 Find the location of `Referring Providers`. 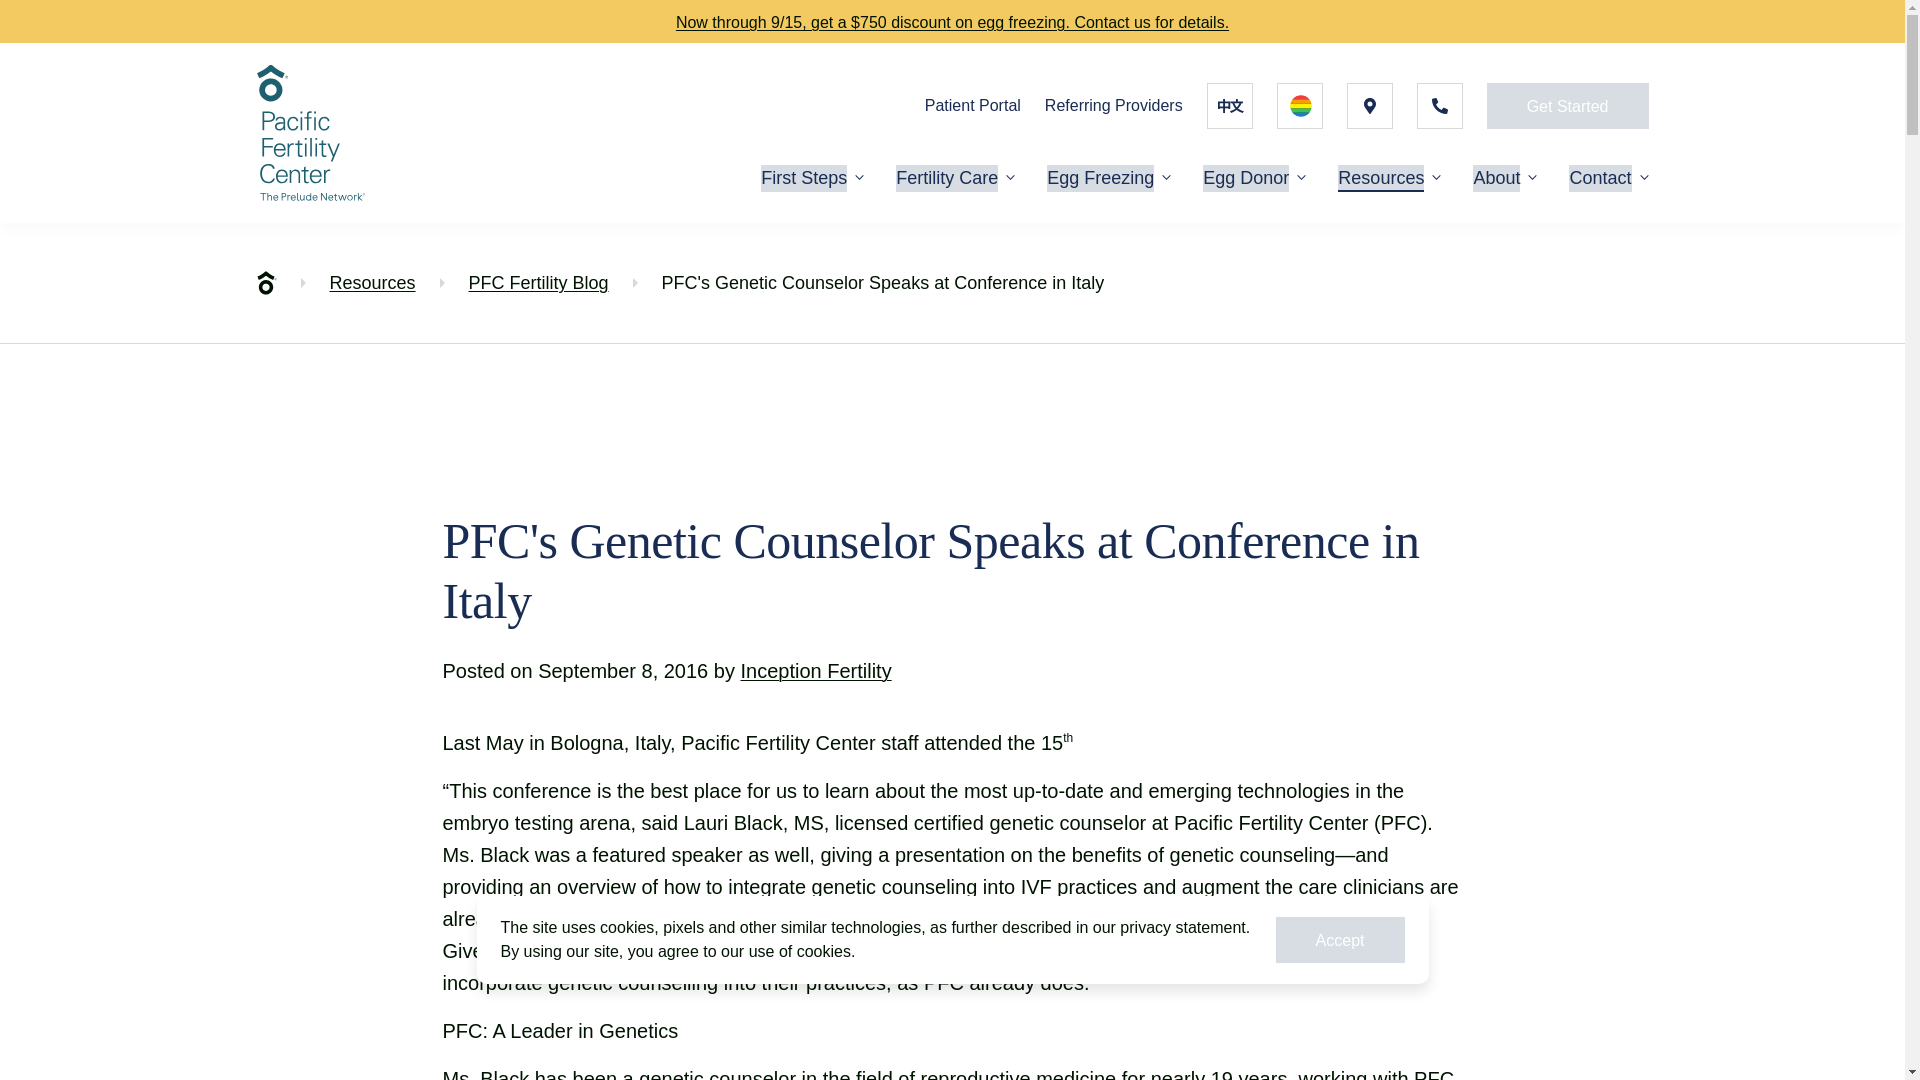

Referring Providers is located at coordinates (1113, 104).